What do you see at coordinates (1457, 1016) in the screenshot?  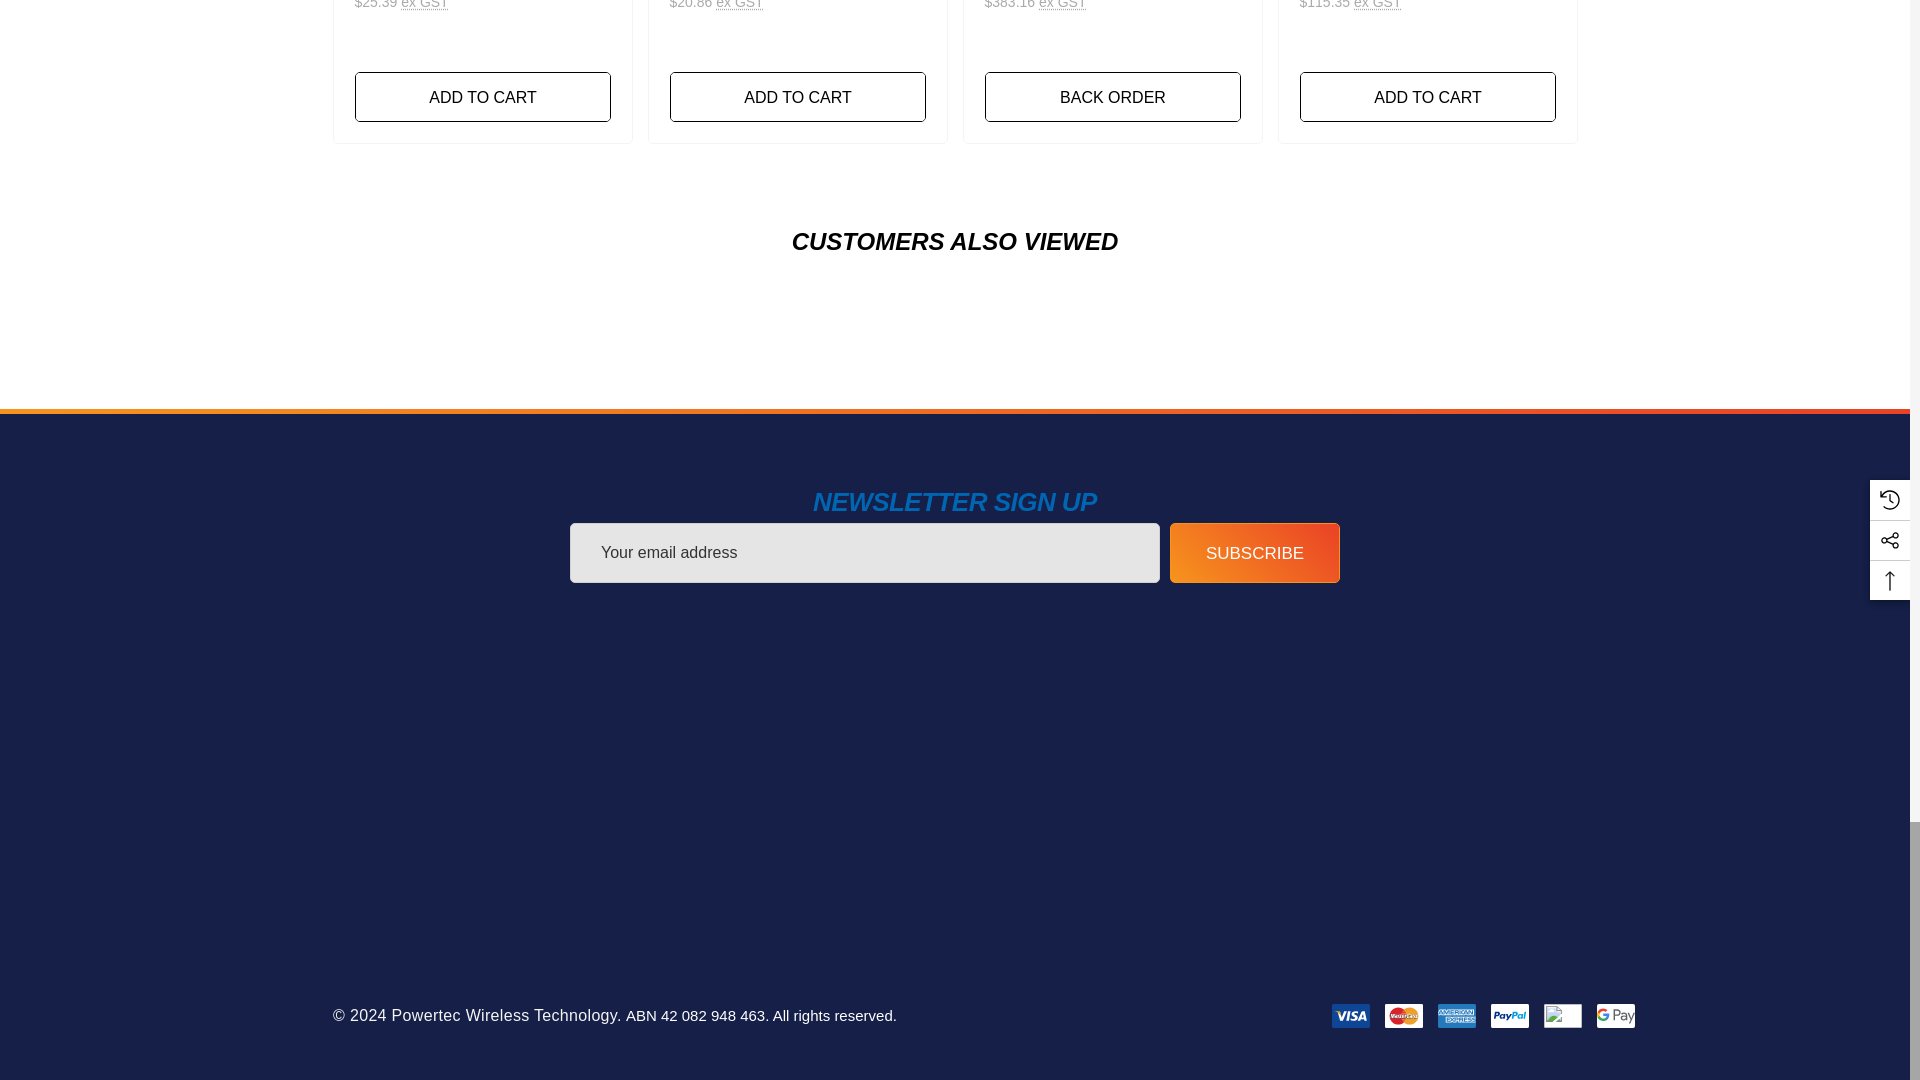 I see `Amex Amex` at bounding box center [1457, 1016].